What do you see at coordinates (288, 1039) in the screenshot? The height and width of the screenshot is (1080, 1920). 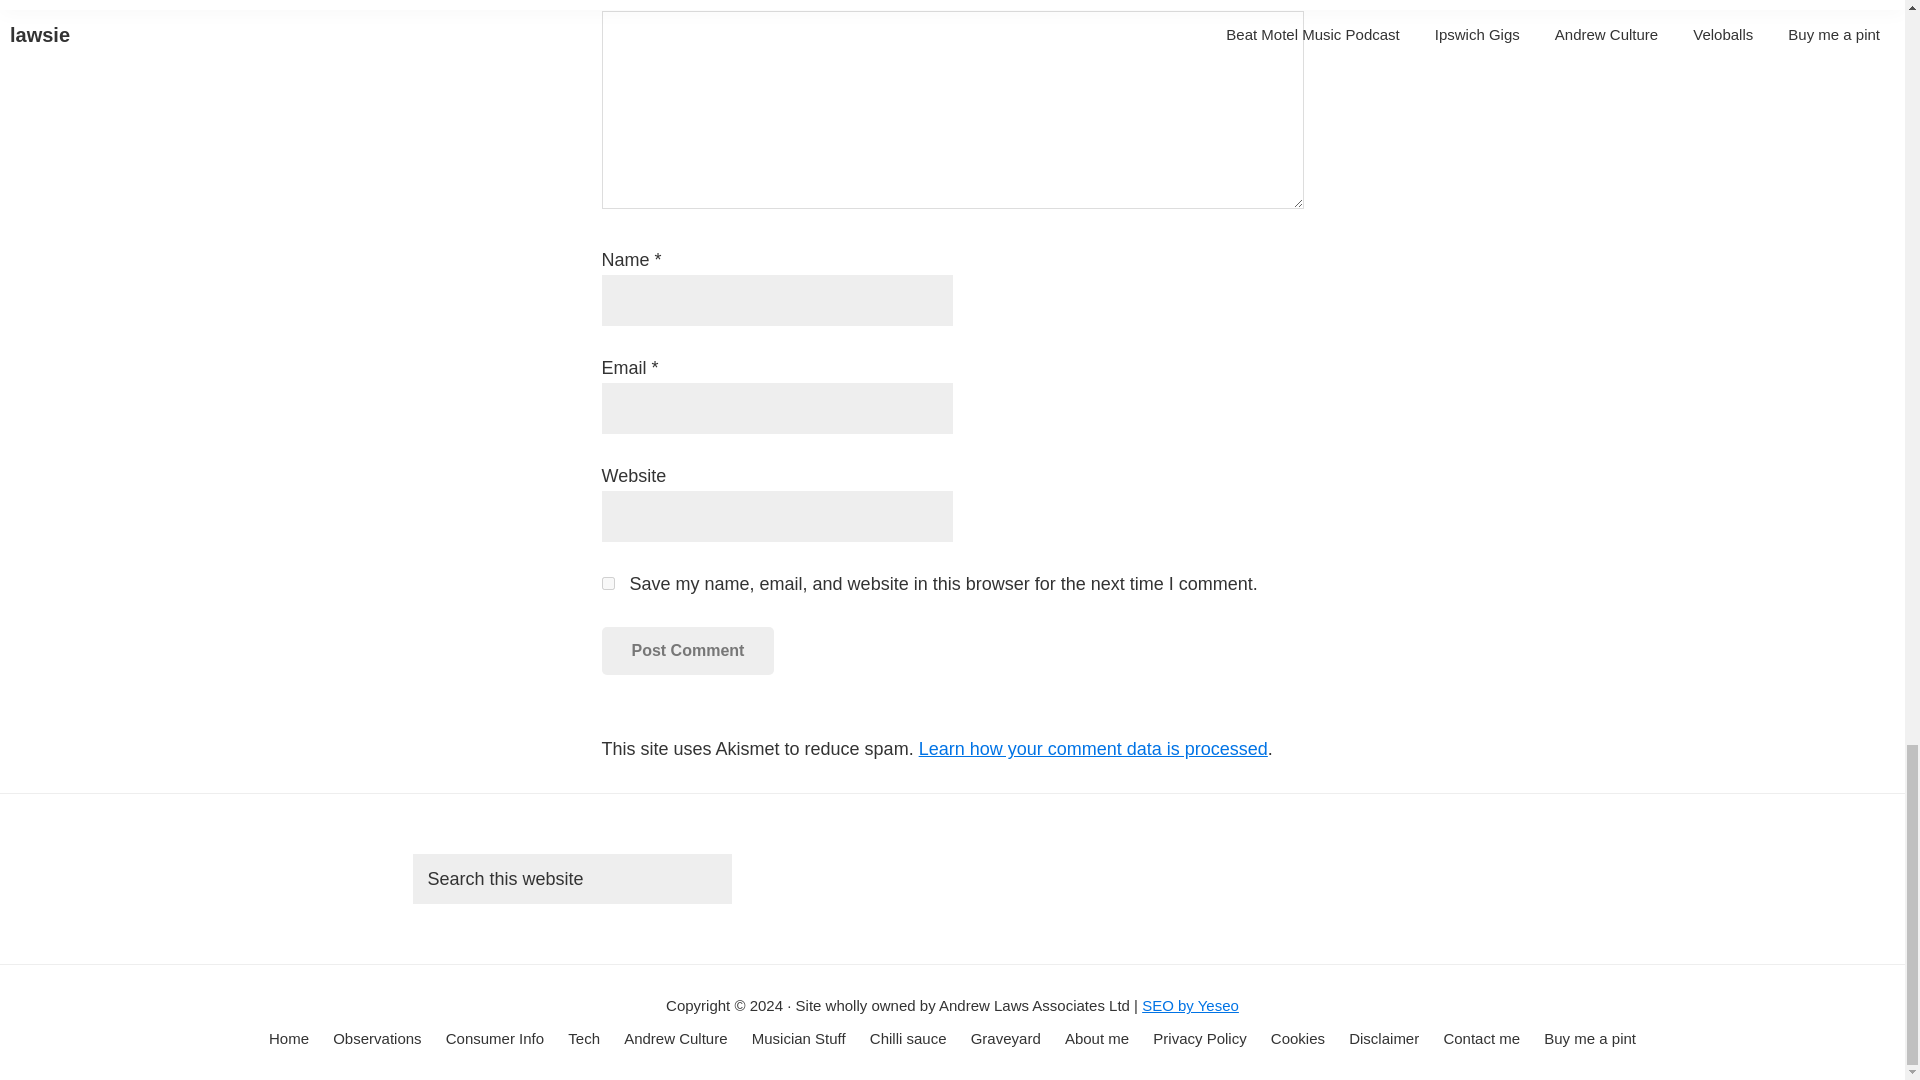 I see `Home` at bounding box center [288, 1039].